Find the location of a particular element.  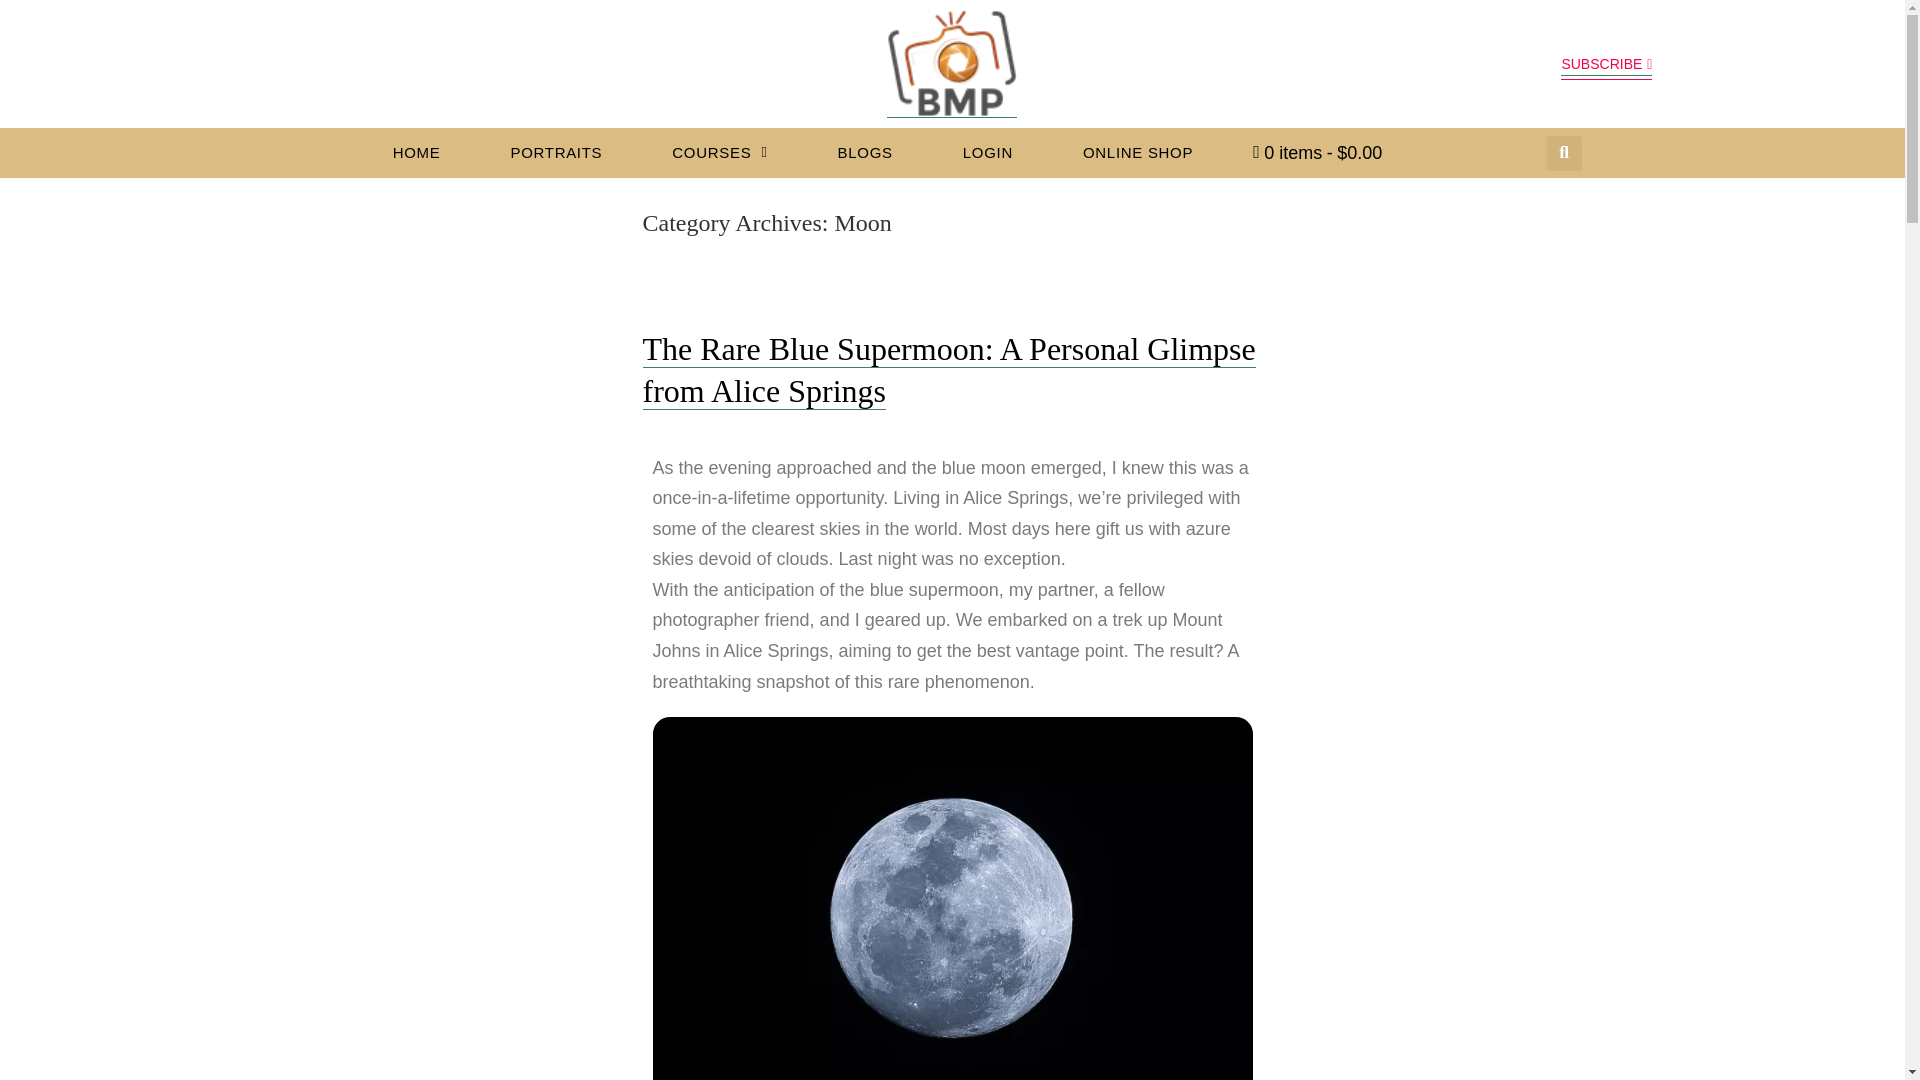

ONLINE SHOP is located at coordinates (1138, 152).